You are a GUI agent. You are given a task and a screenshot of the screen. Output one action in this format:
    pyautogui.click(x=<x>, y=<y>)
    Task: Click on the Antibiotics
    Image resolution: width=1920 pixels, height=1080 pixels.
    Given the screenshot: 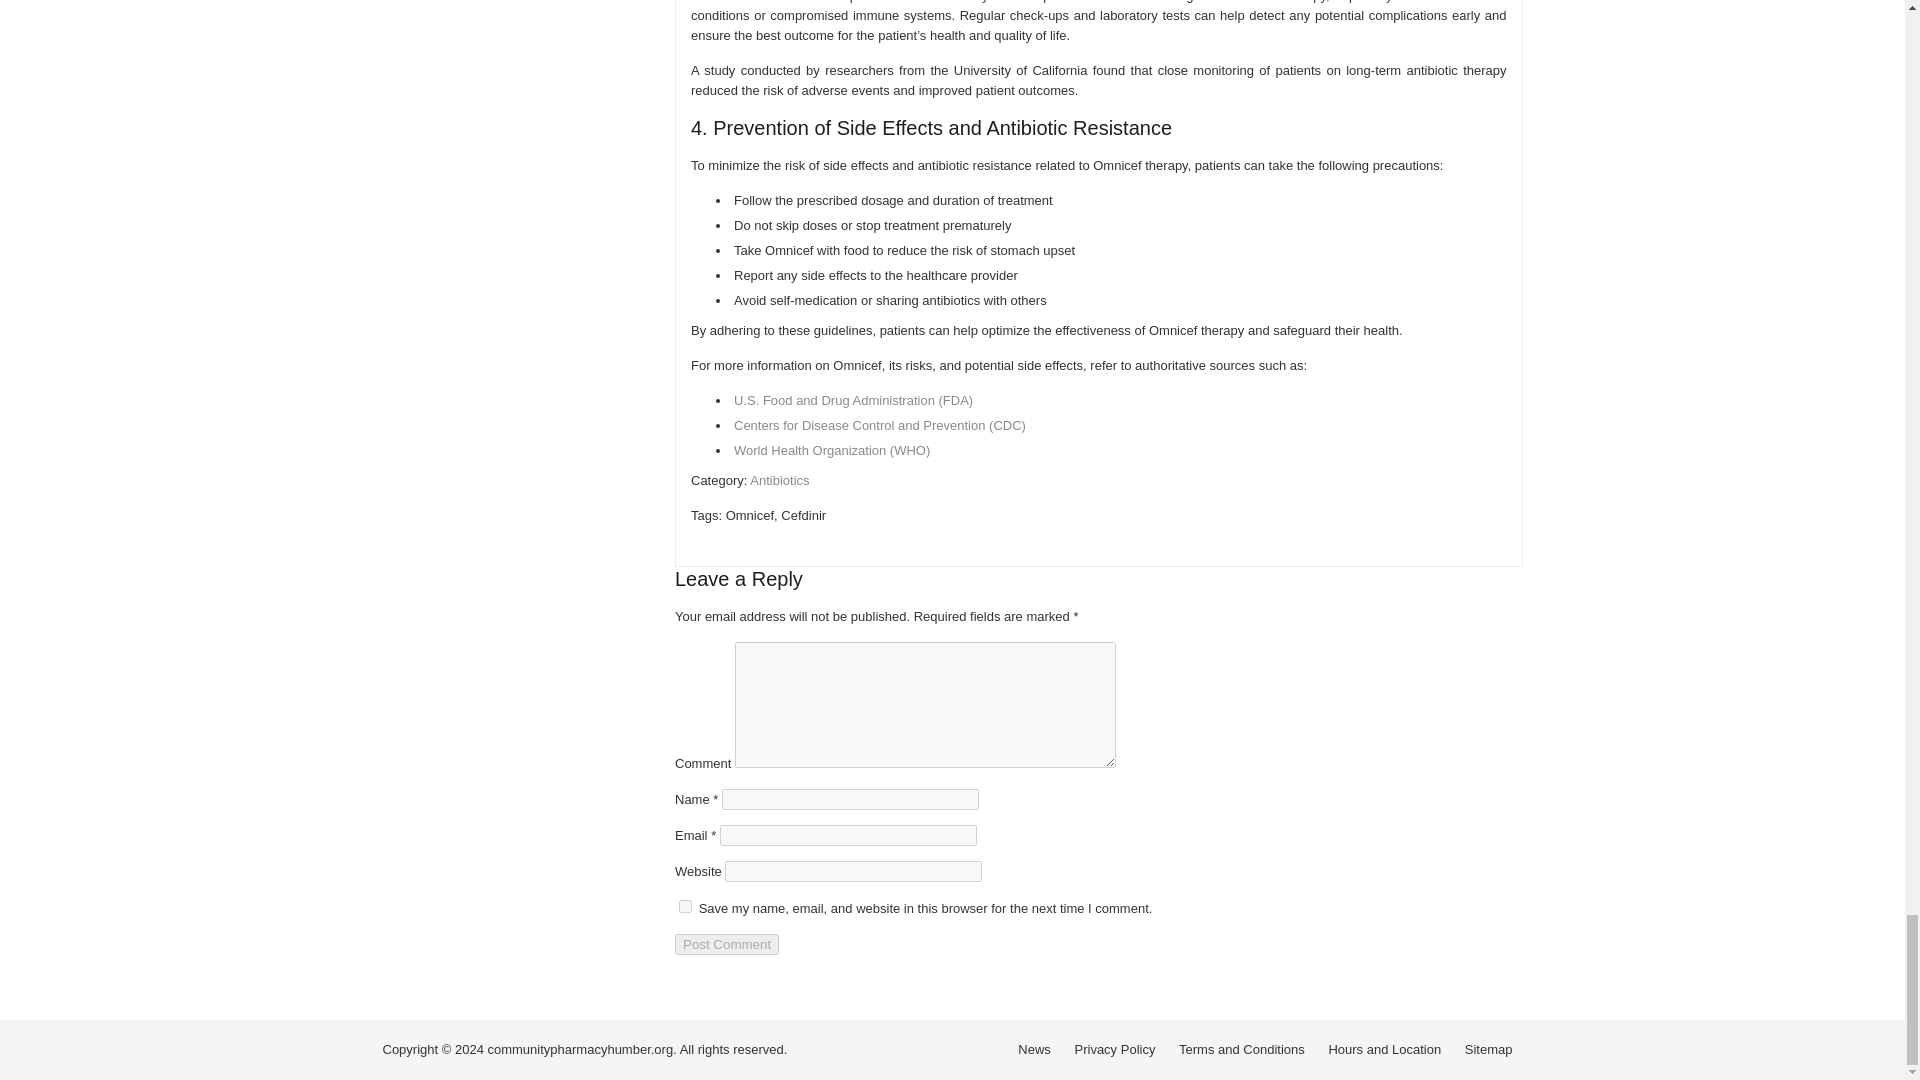 What is the action you would take?
    pyautogui.click(x=779, y=480)
    